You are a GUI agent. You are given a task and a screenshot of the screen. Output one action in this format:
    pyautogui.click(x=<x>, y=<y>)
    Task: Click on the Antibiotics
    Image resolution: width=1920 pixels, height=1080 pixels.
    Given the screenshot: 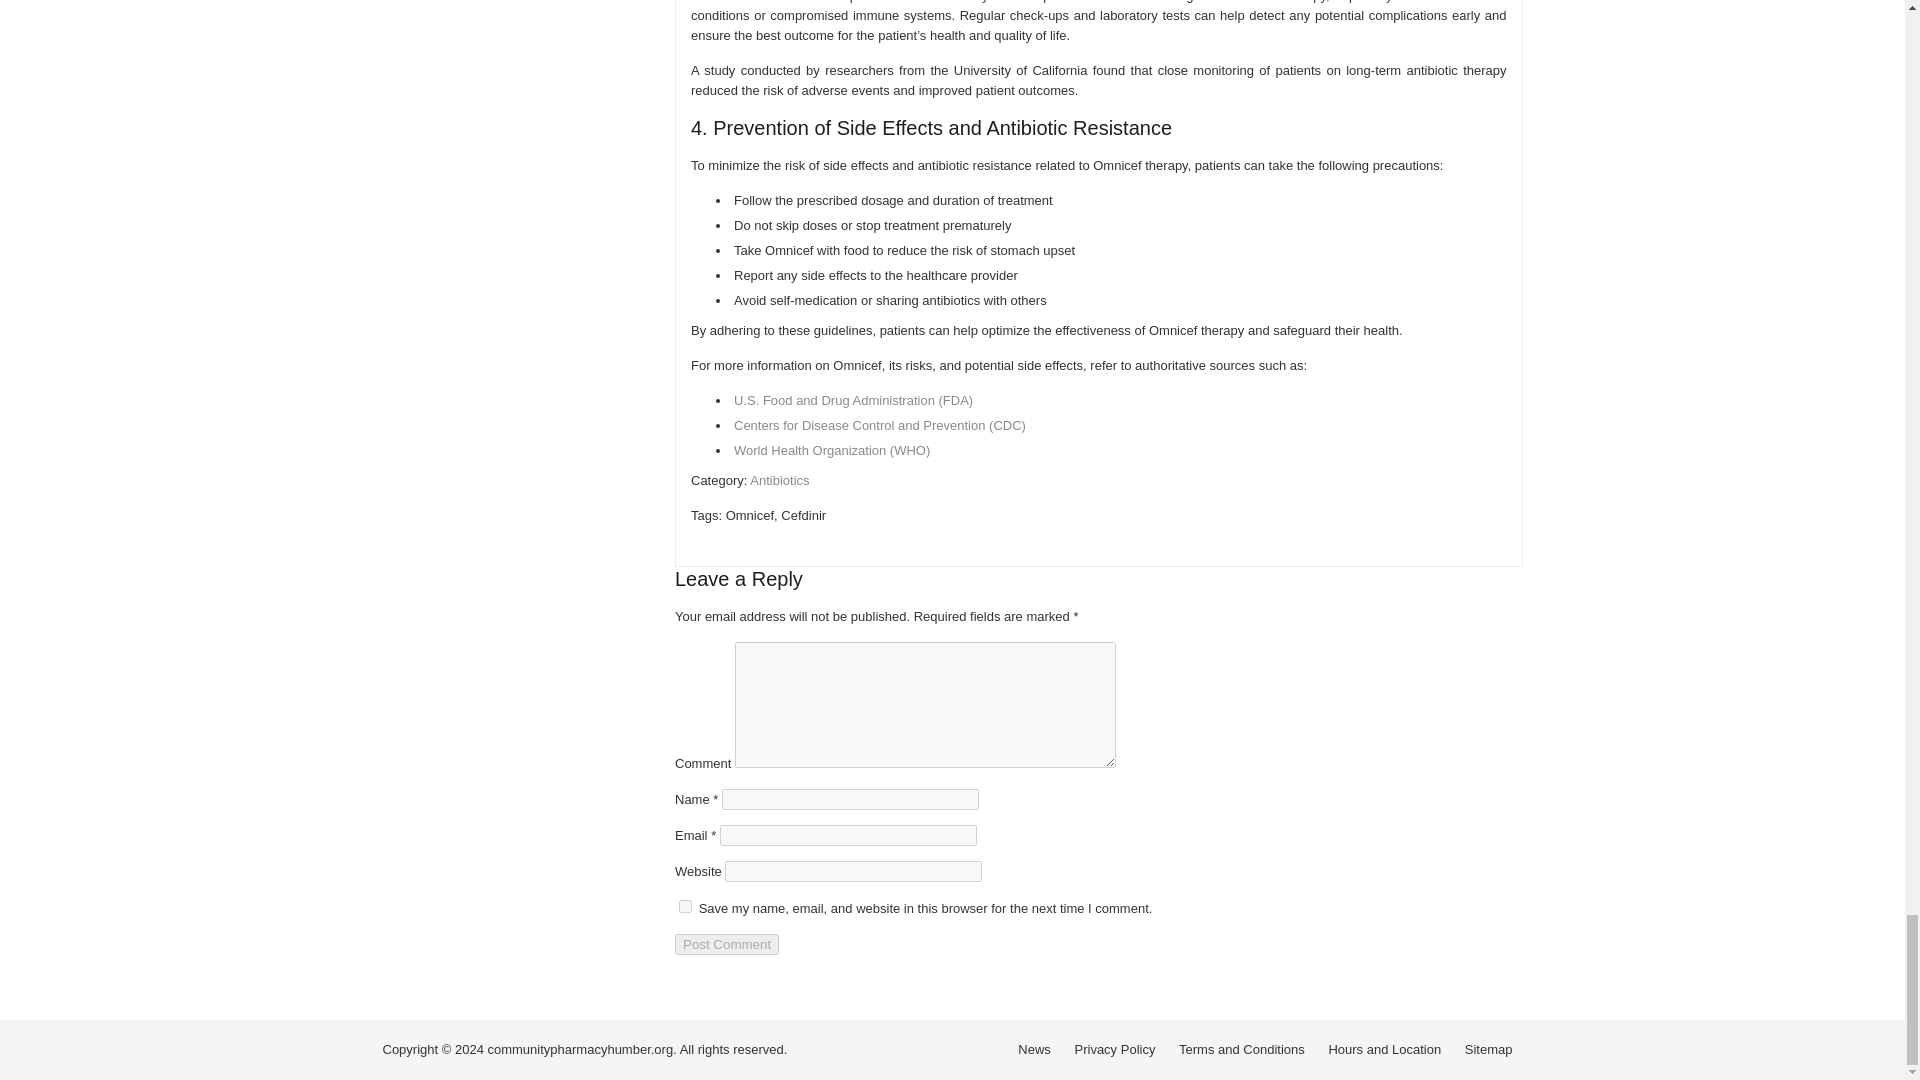 What is the action you would take?
    pyautogui.click(x=779, y=480)
    